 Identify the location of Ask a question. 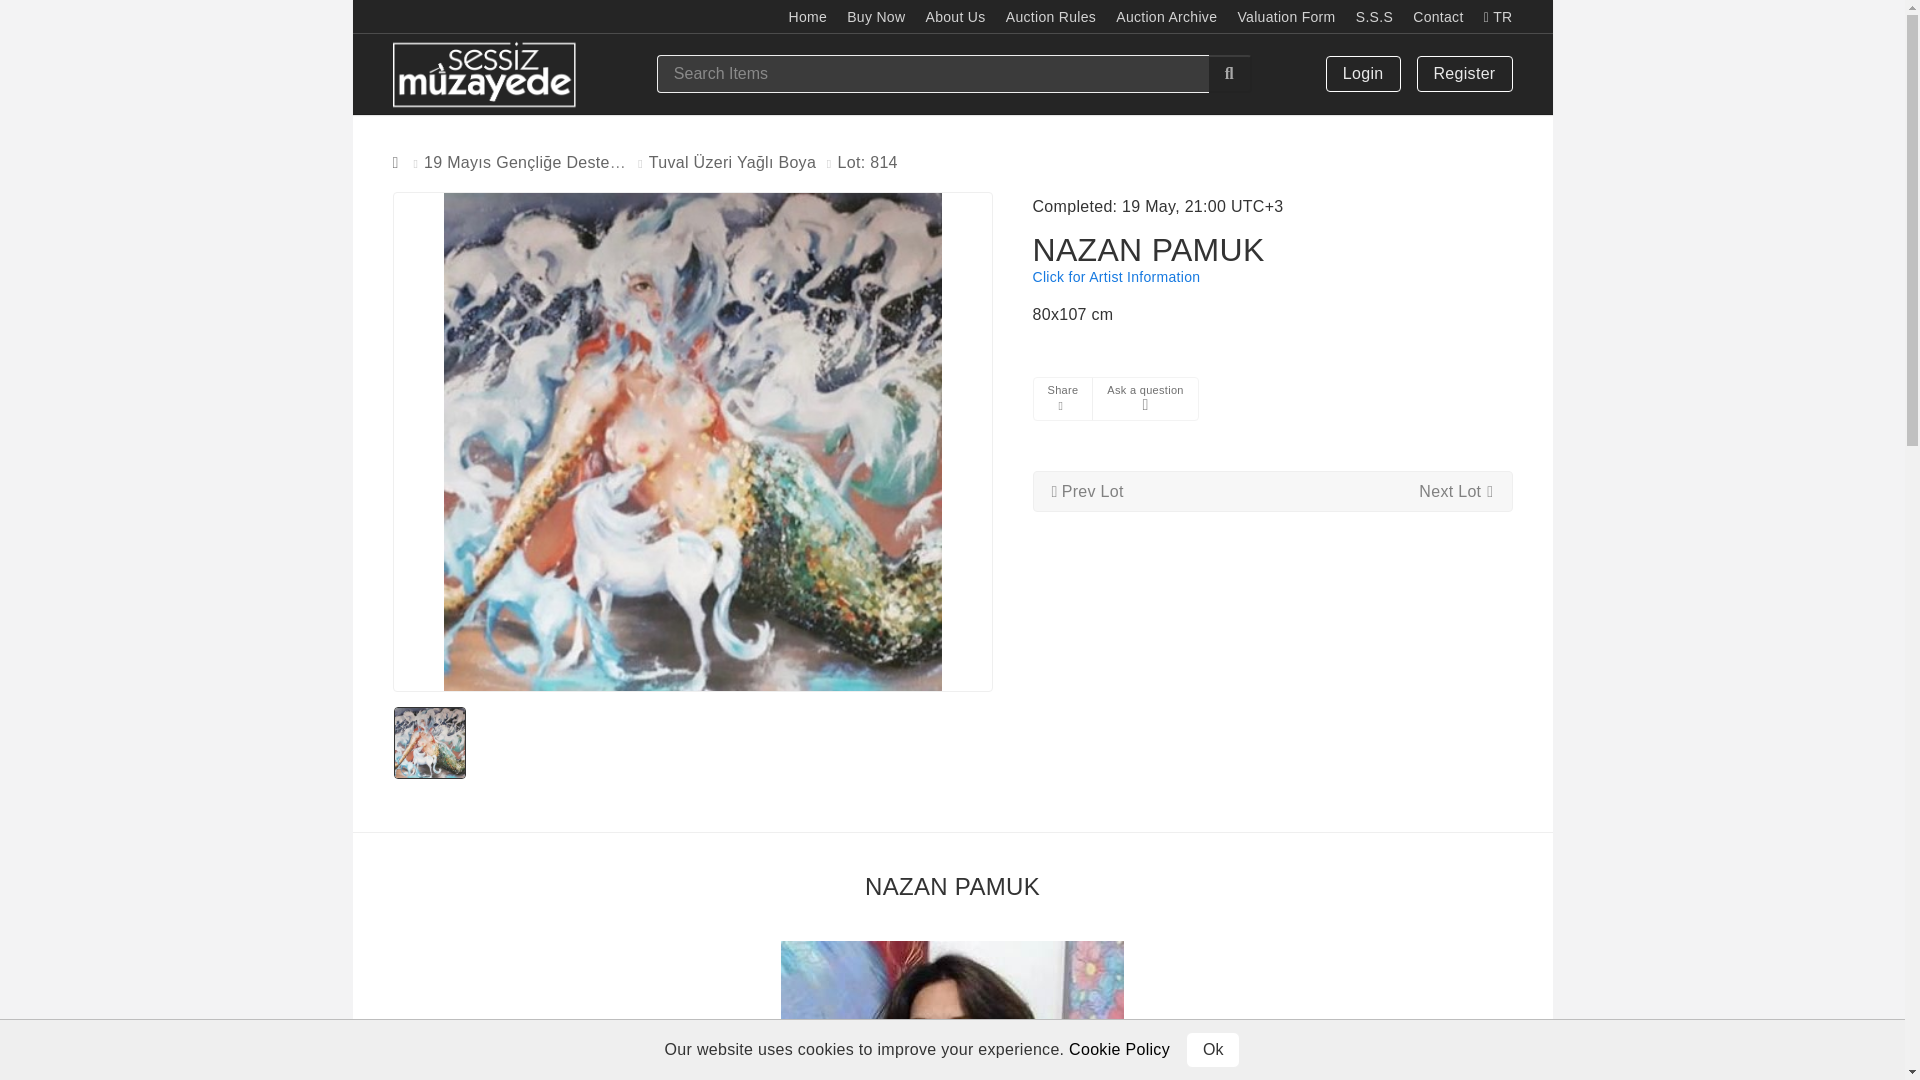
(1144, 399).